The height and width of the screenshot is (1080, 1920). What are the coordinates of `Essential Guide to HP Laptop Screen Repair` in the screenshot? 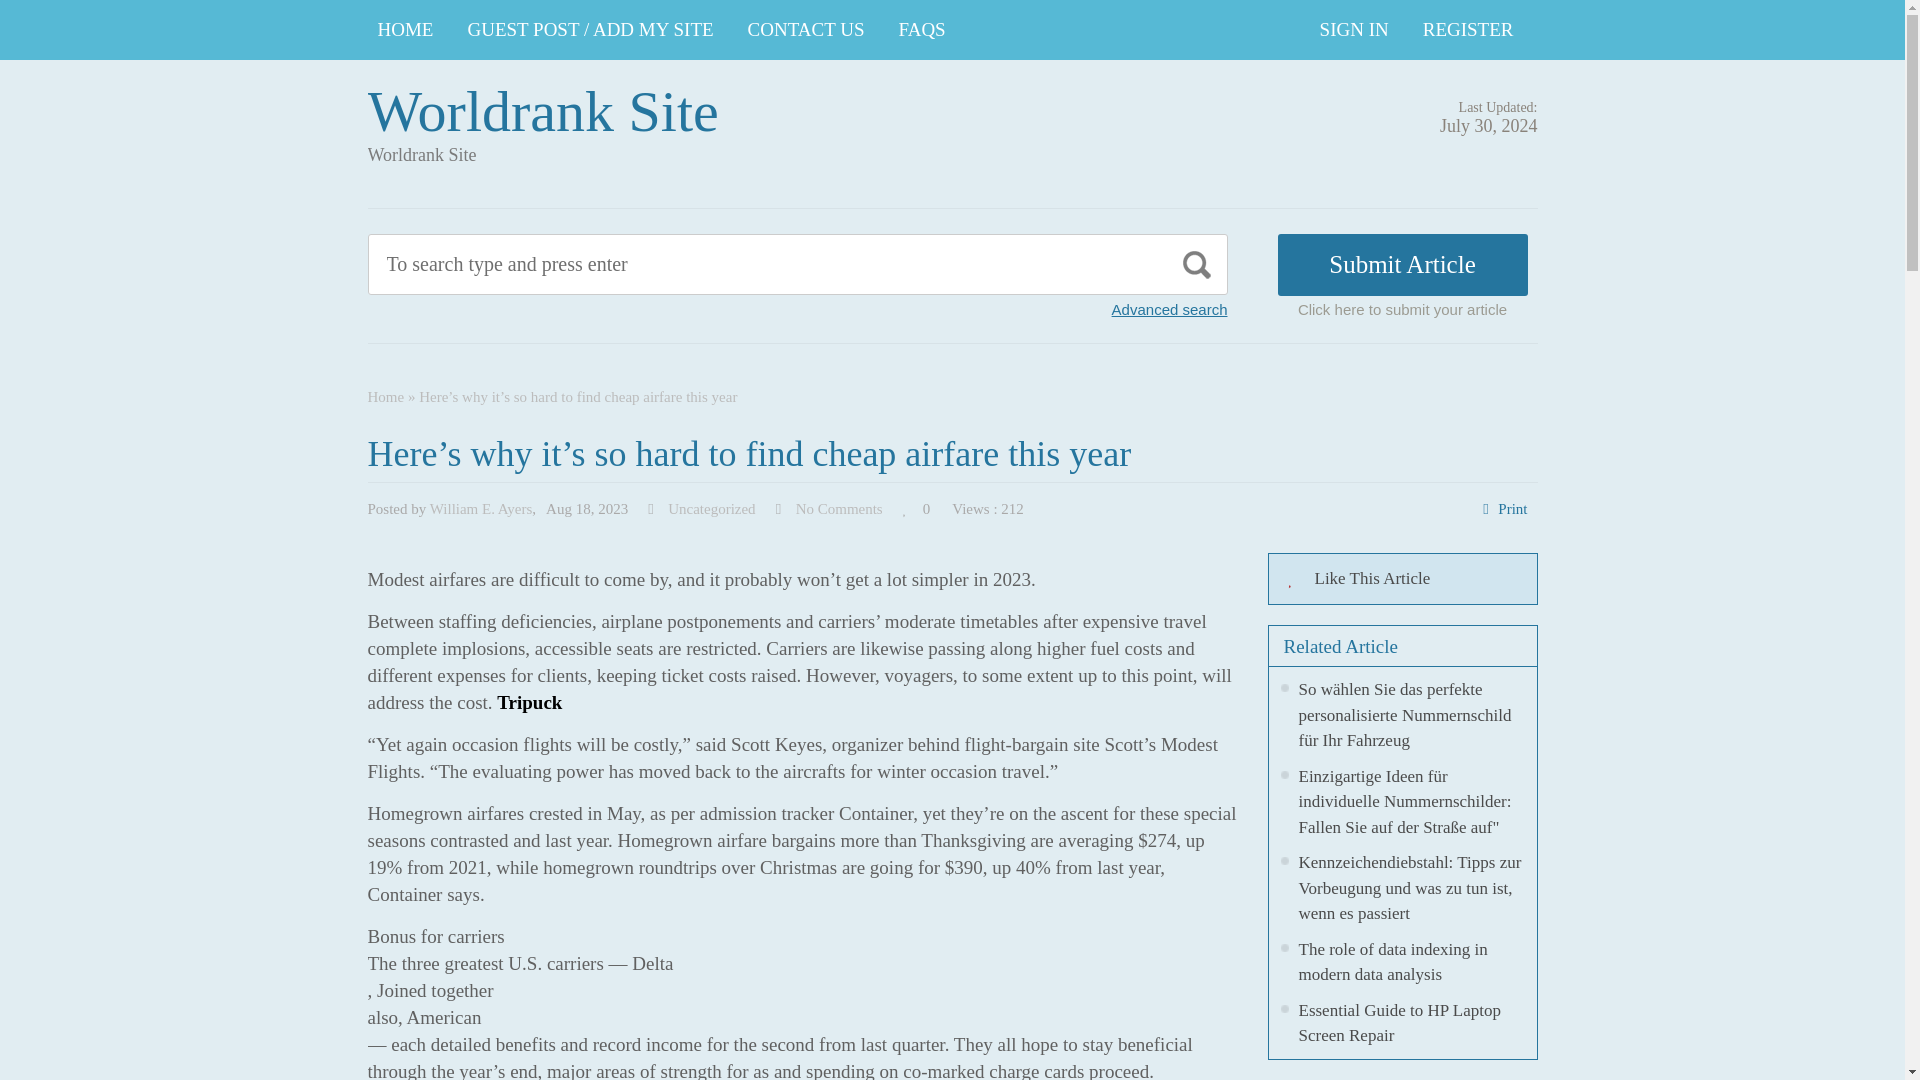 It's located at (1398, 1022).